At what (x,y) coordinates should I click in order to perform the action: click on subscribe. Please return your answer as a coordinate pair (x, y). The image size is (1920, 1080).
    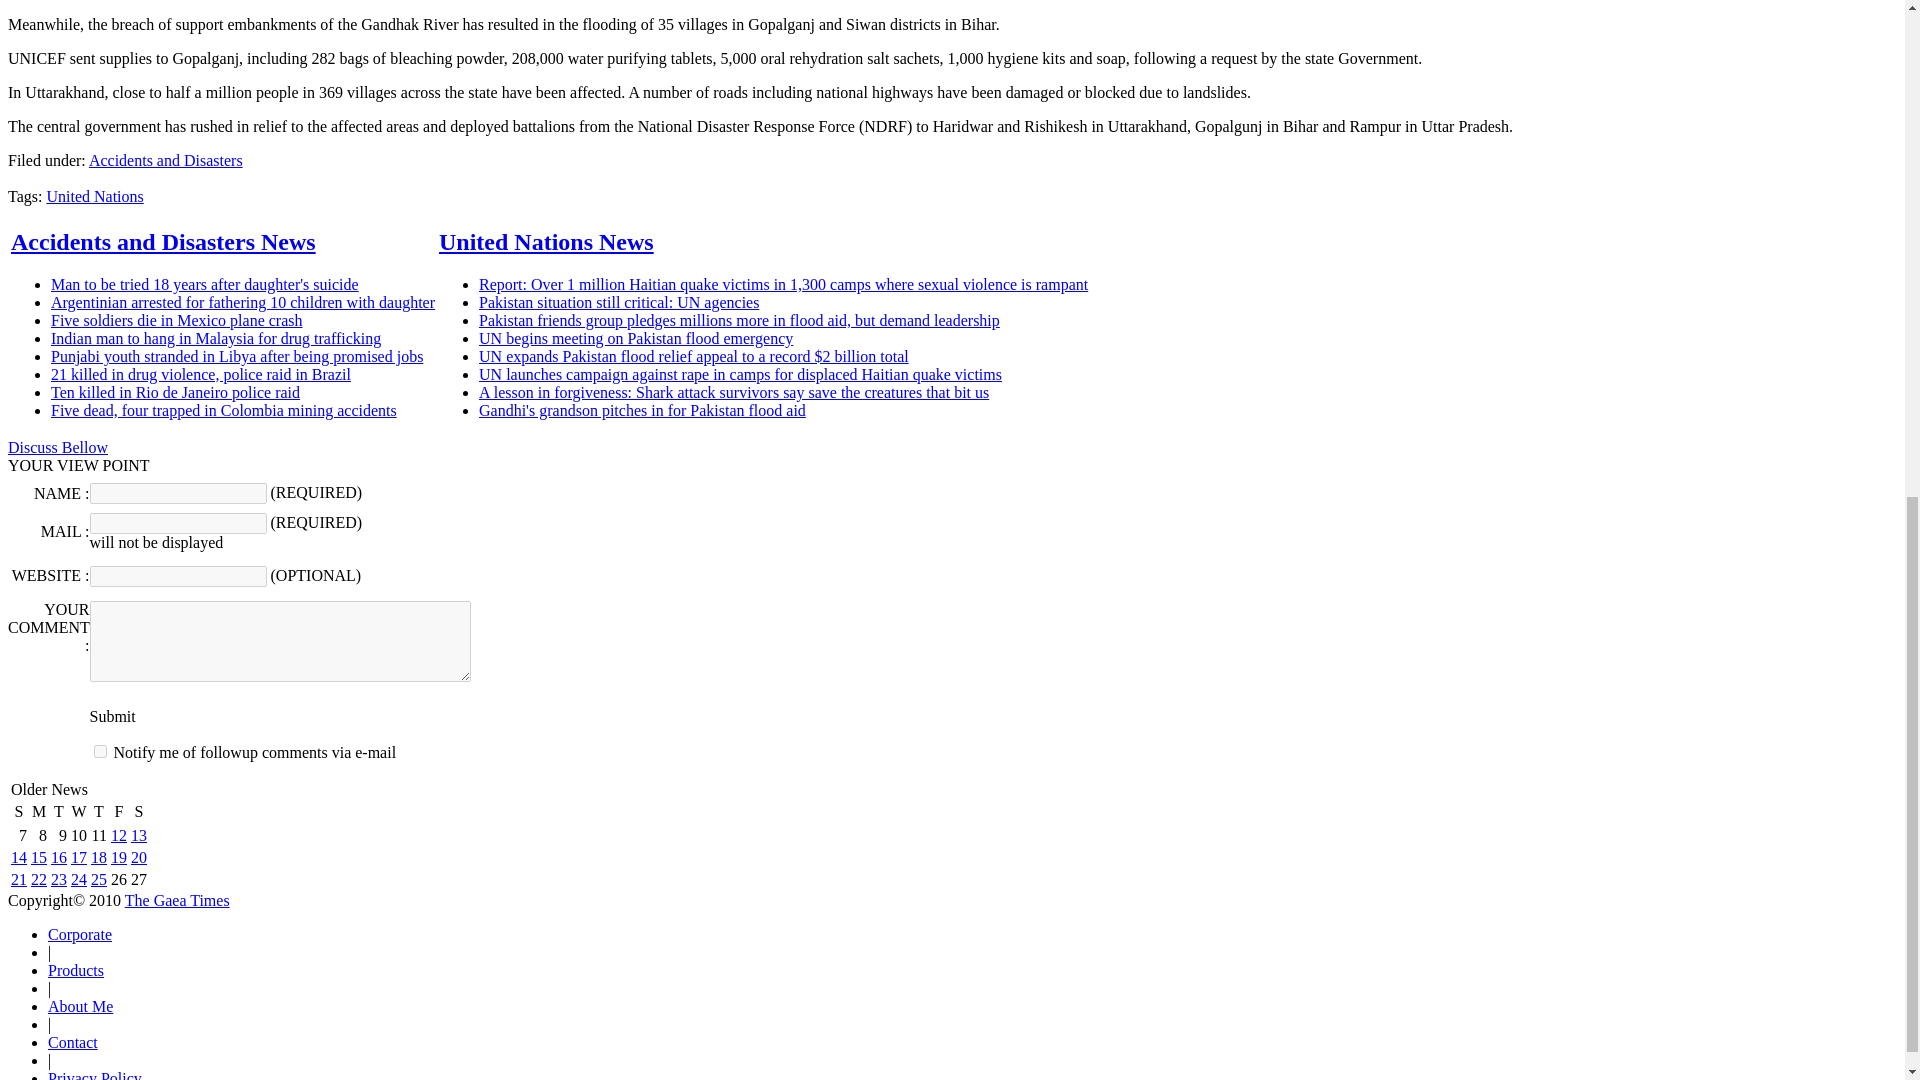
    Looking at the image, I should click on (100, 752).